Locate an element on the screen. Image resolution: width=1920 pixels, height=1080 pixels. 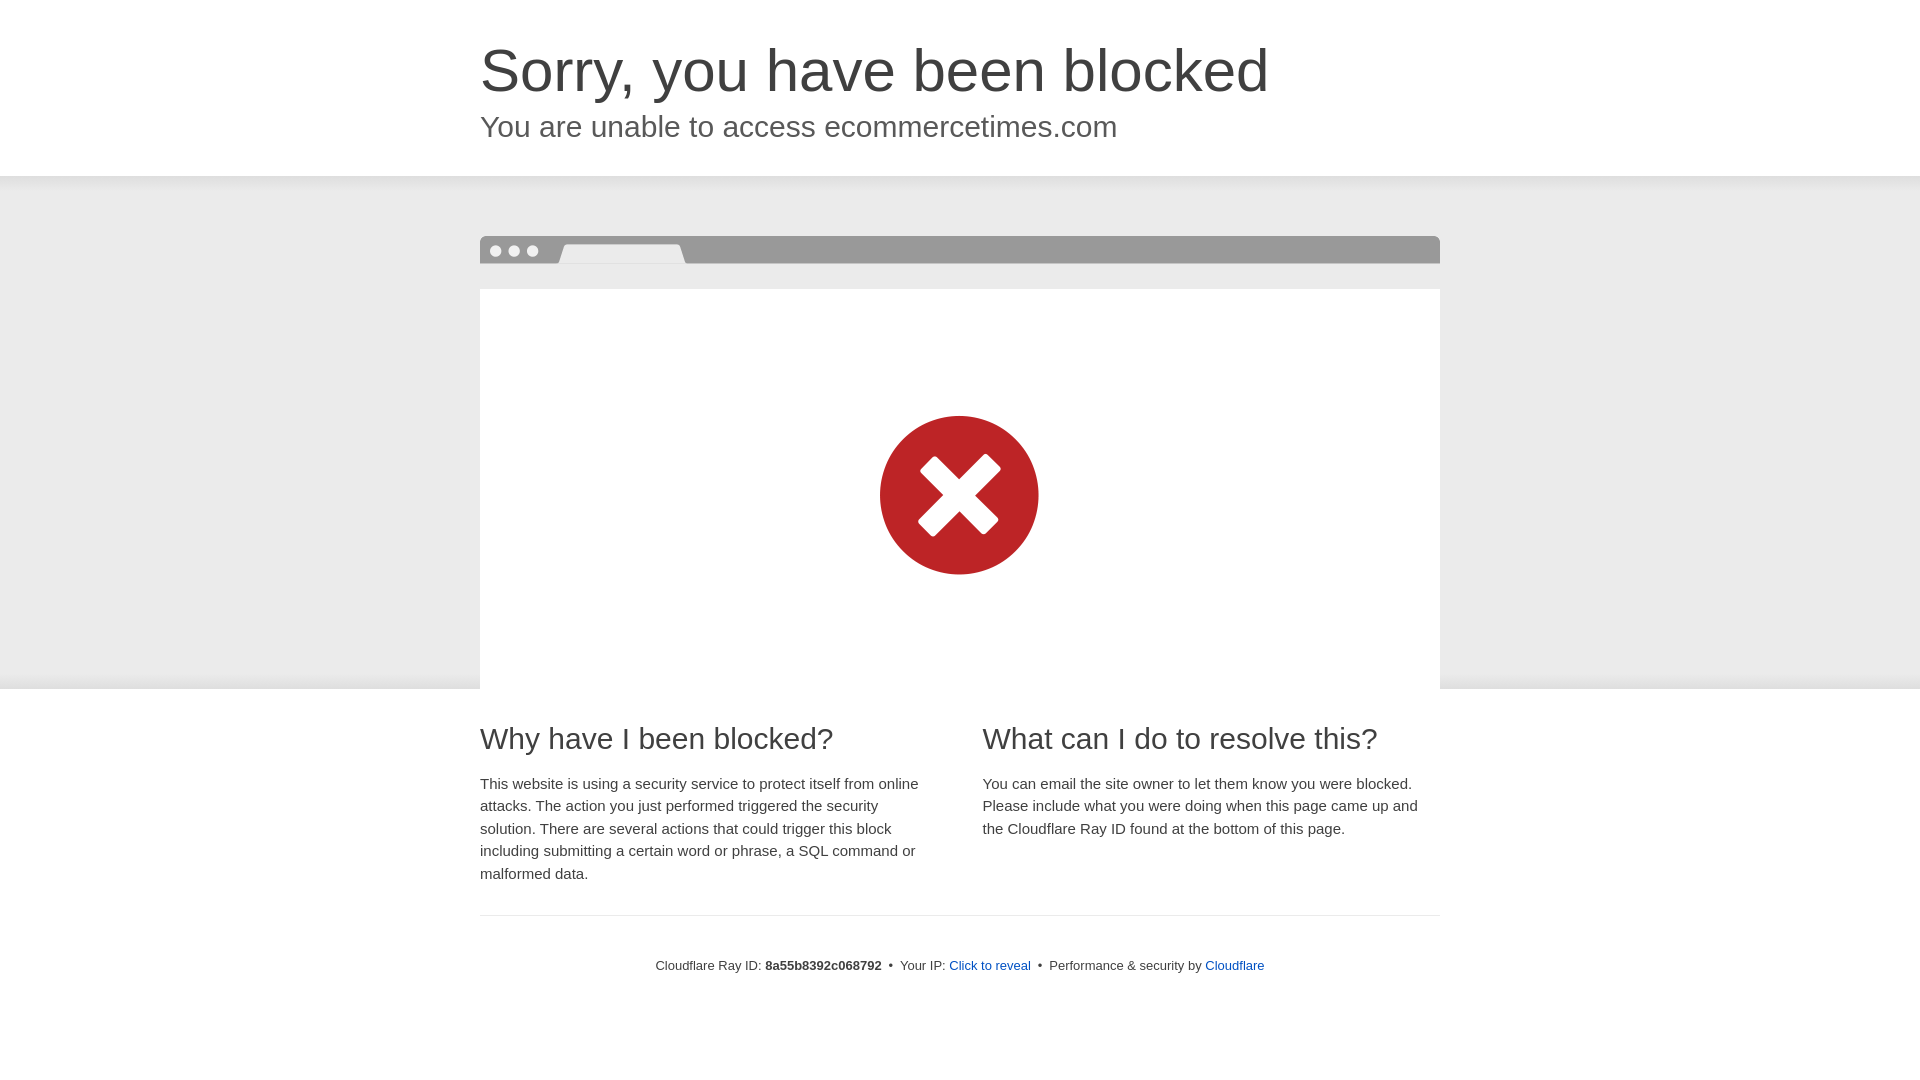
Click to reveal is located at coordinates (990, 966).